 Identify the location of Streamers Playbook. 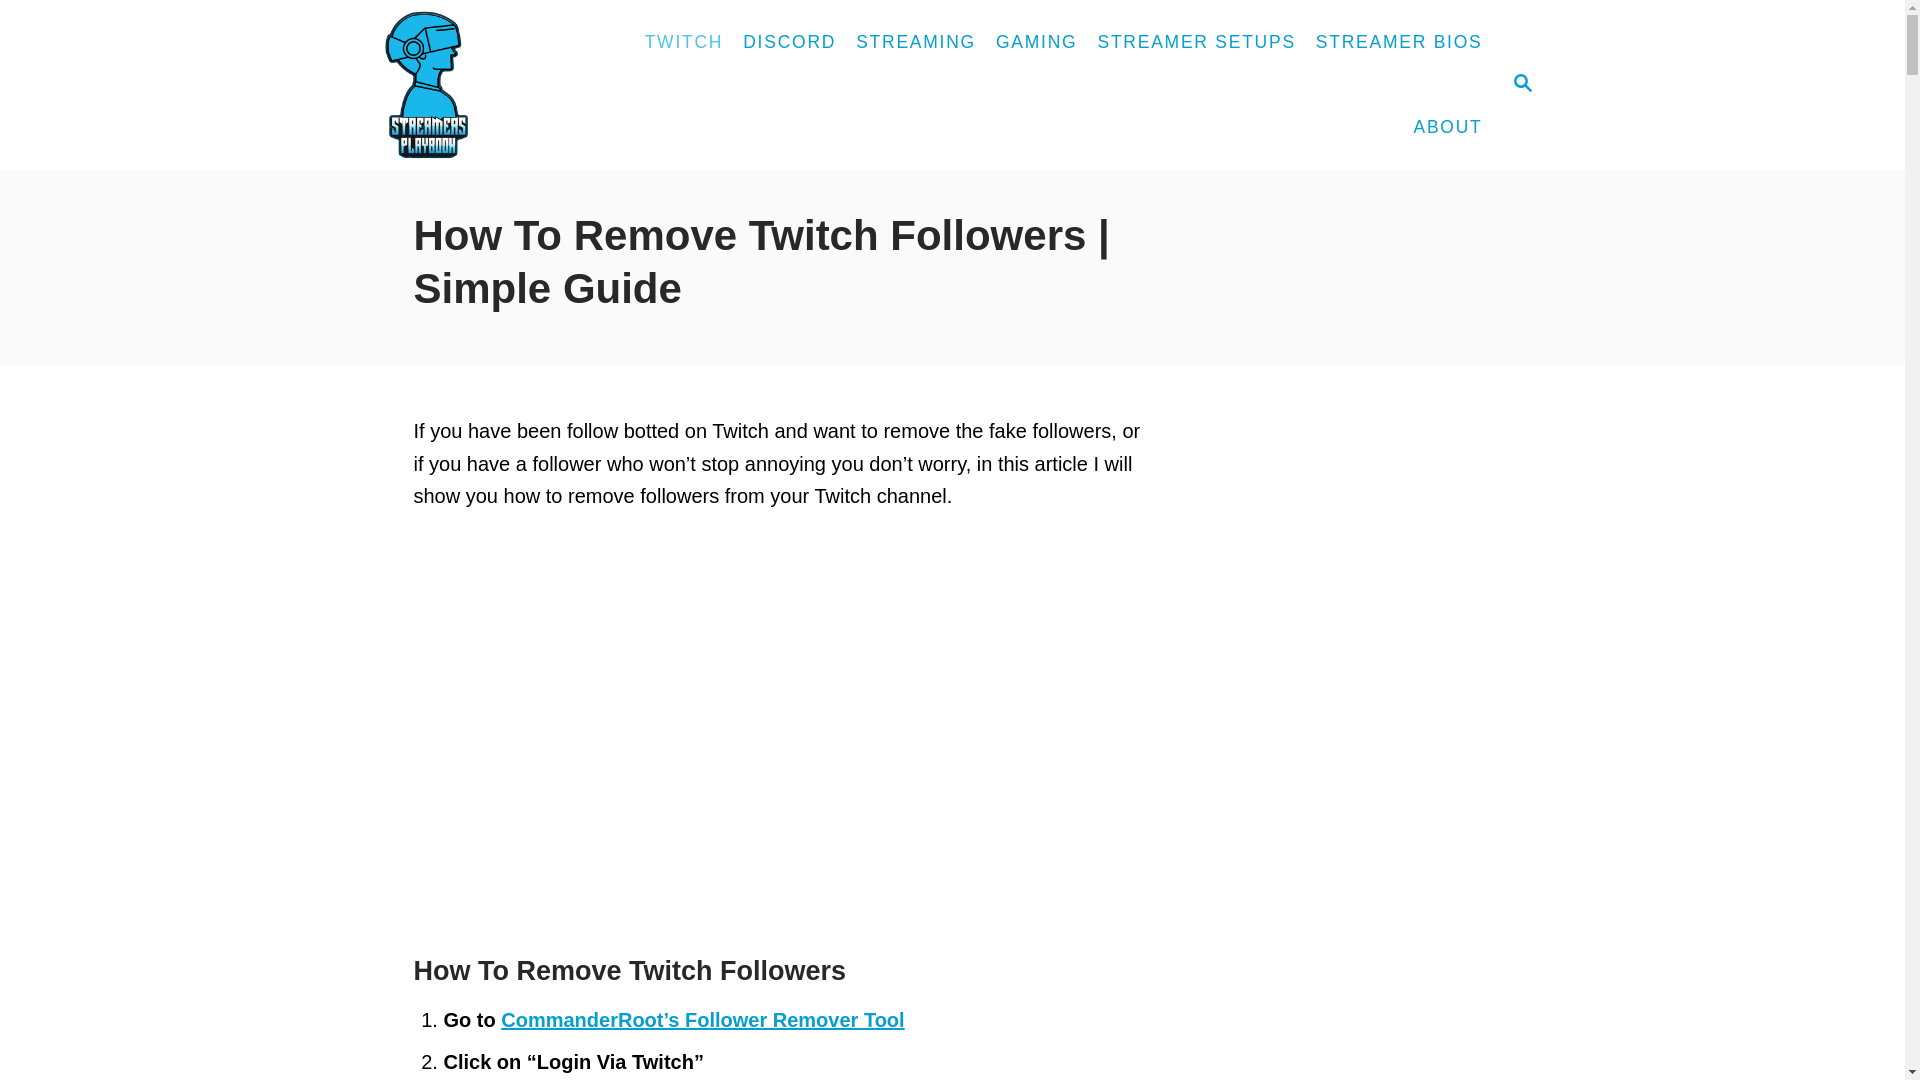
(1399, 42).